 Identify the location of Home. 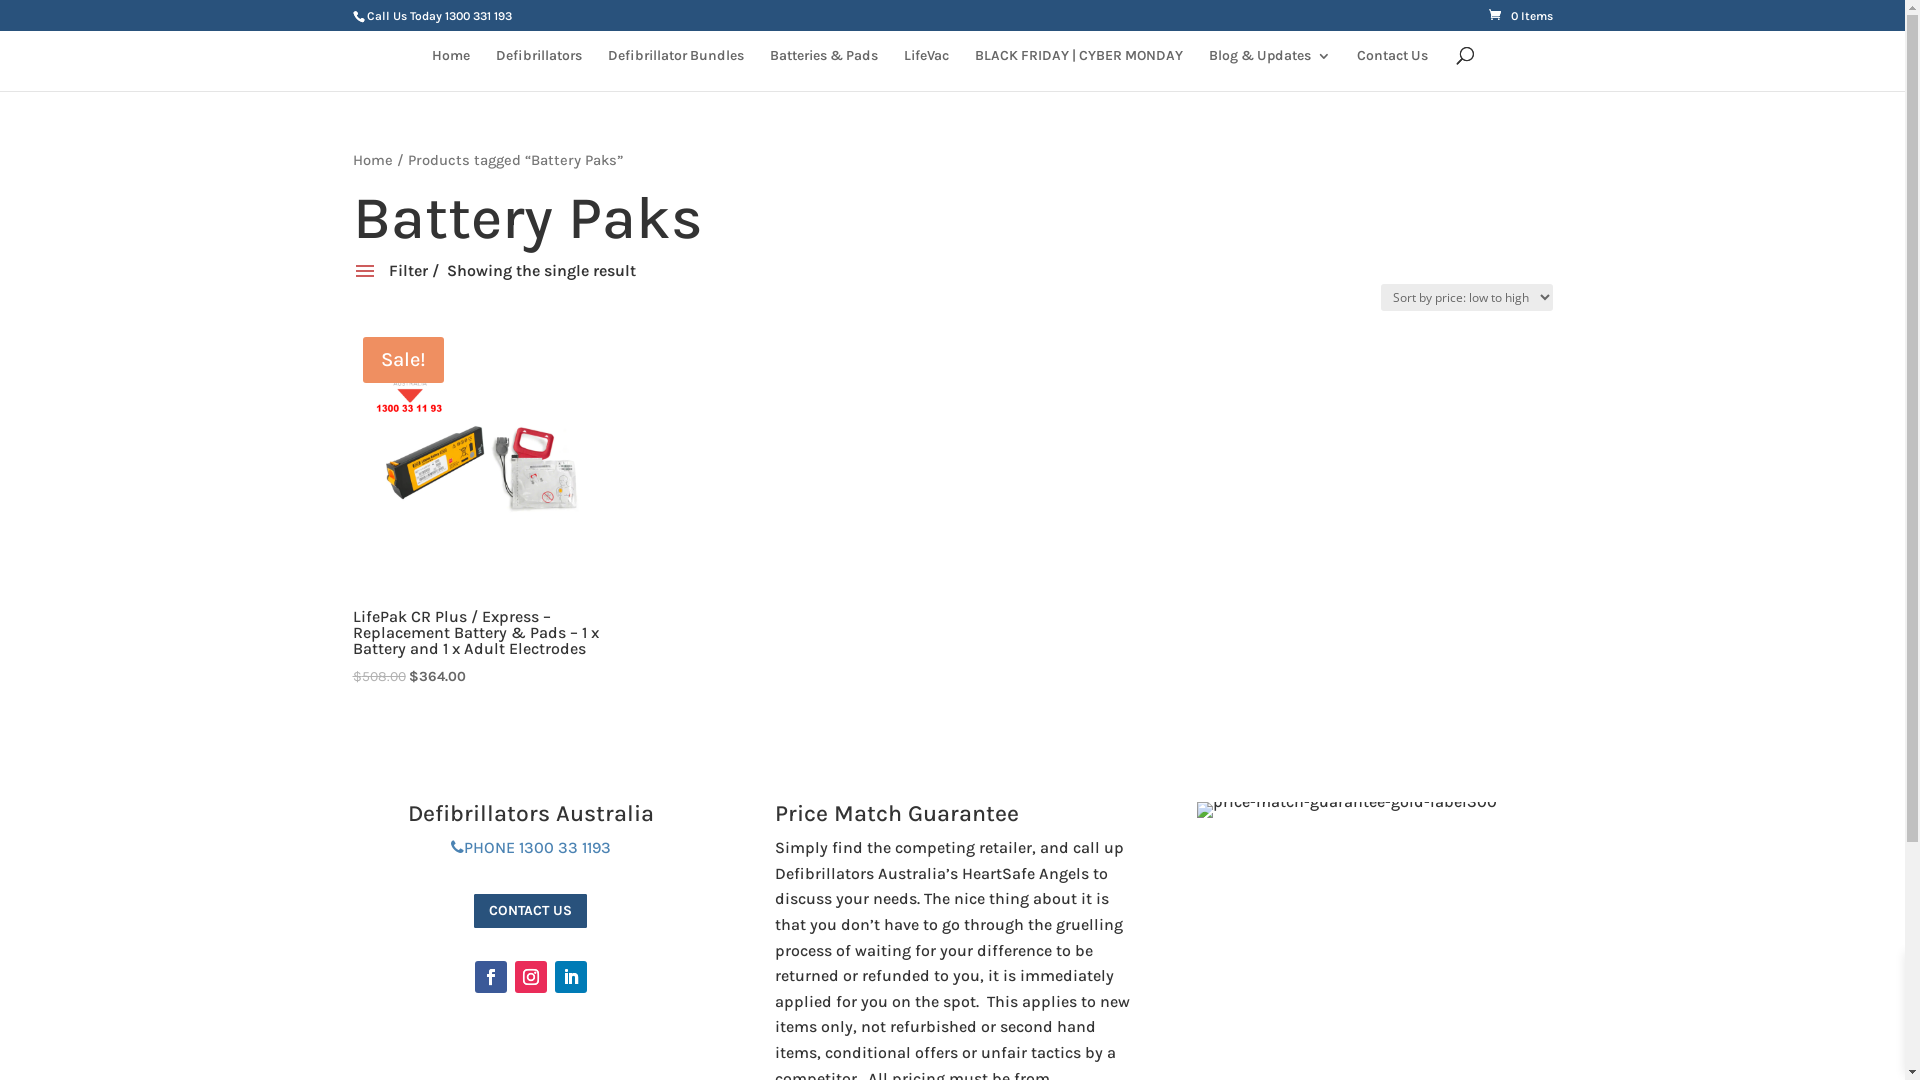
(372, 160).